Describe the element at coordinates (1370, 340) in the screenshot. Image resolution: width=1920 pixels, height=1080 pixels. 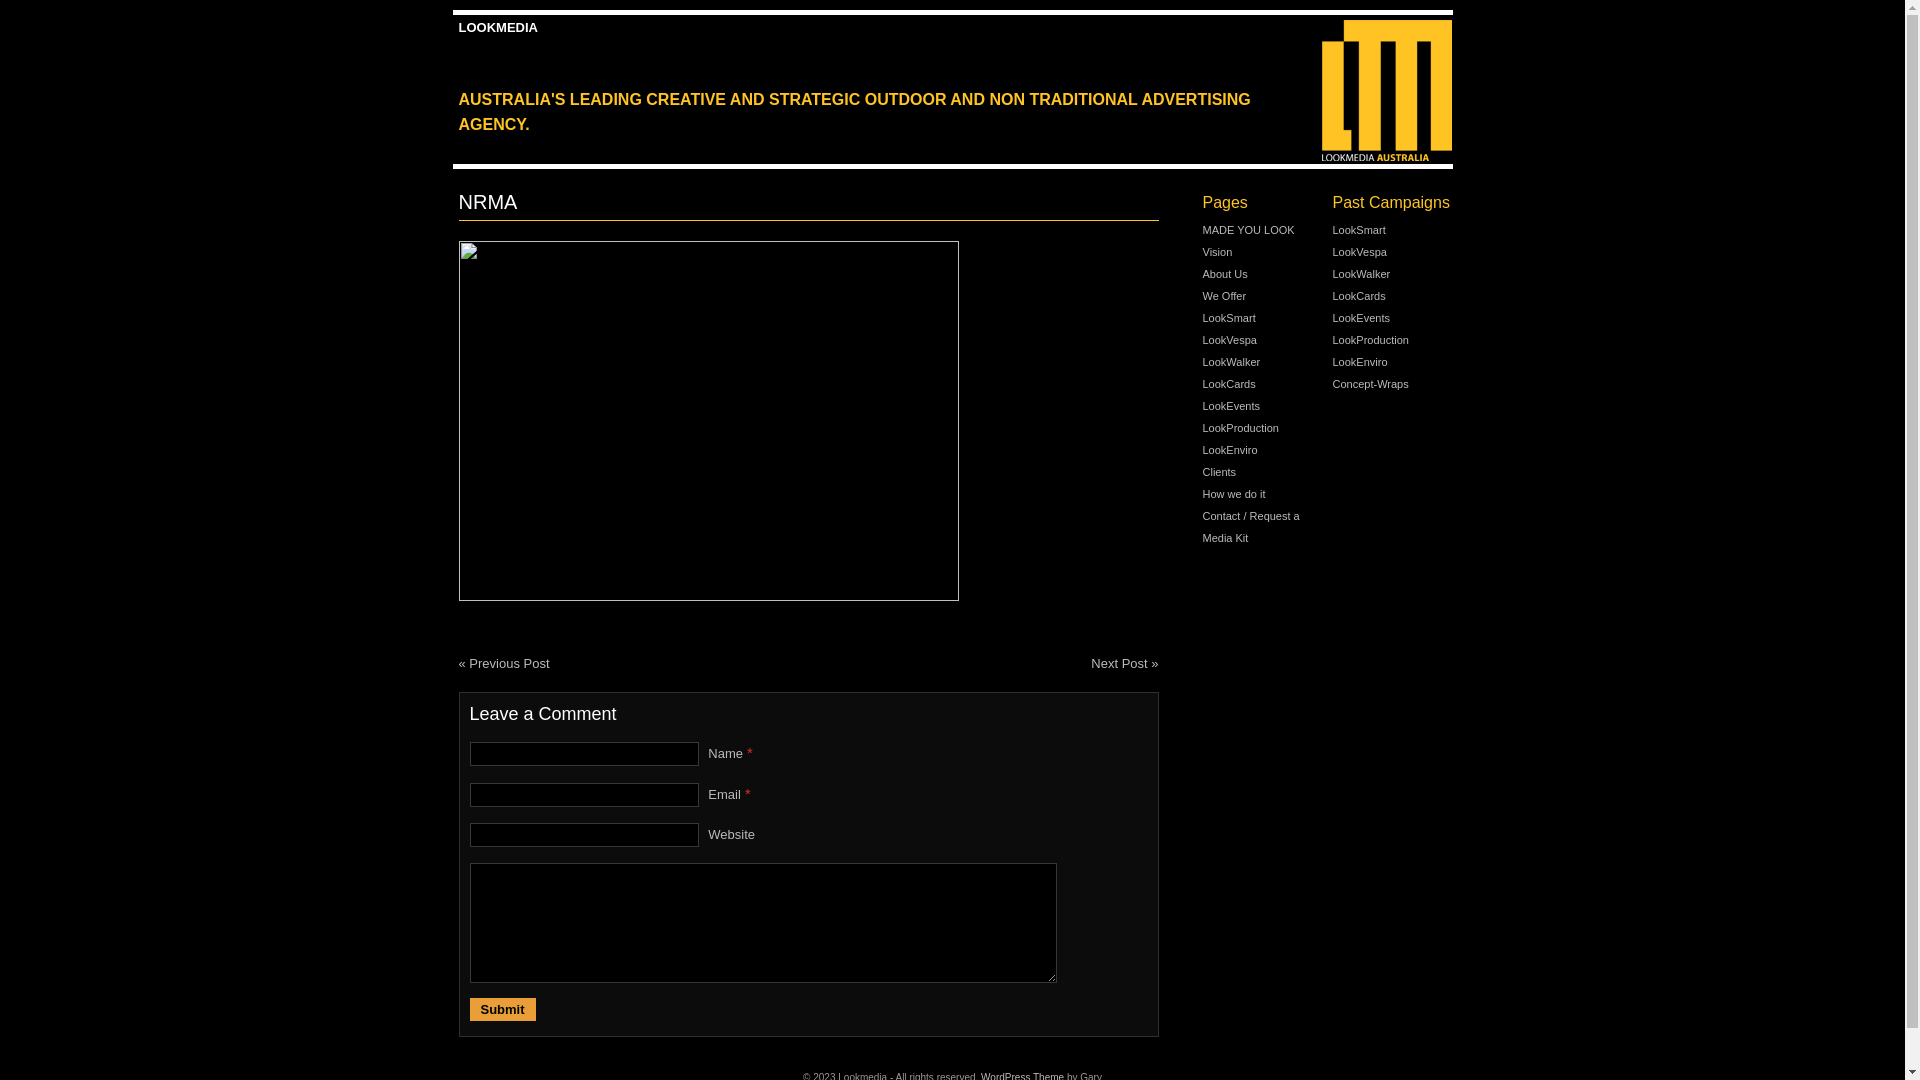
I see `LookProduction` at that location.